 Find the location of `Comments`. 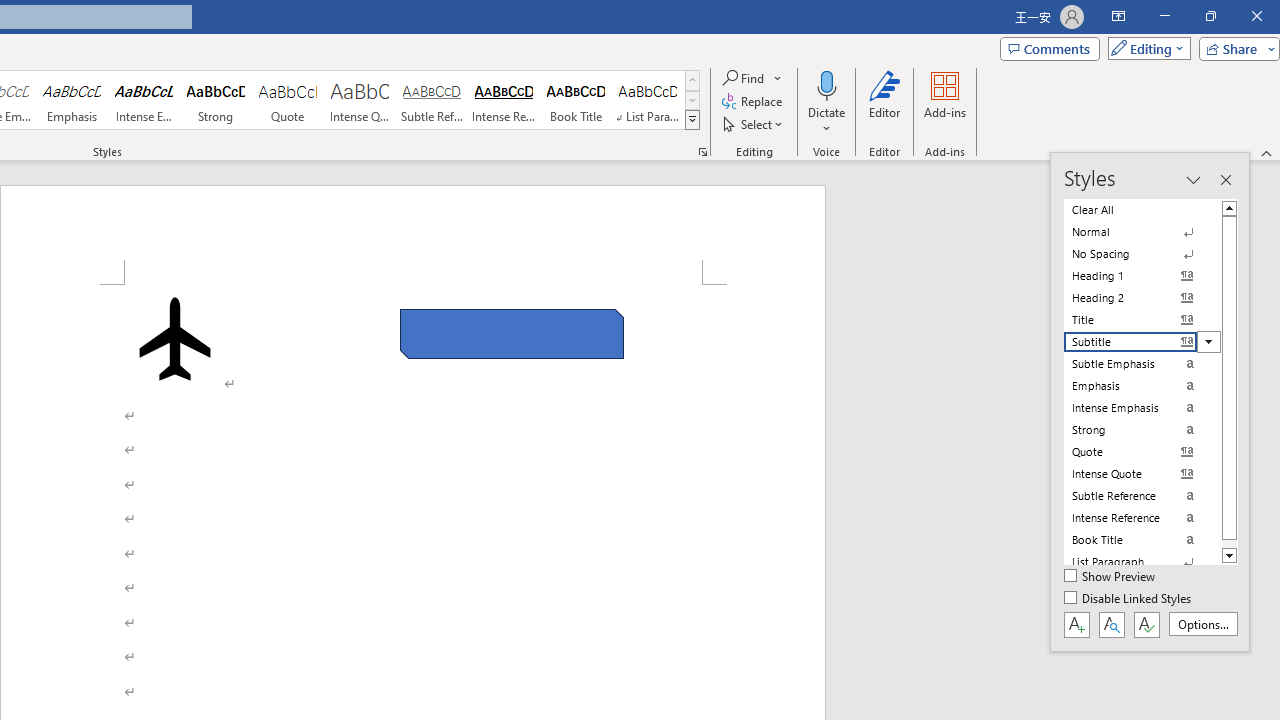

Comments is located at coordinates (1049, 48).